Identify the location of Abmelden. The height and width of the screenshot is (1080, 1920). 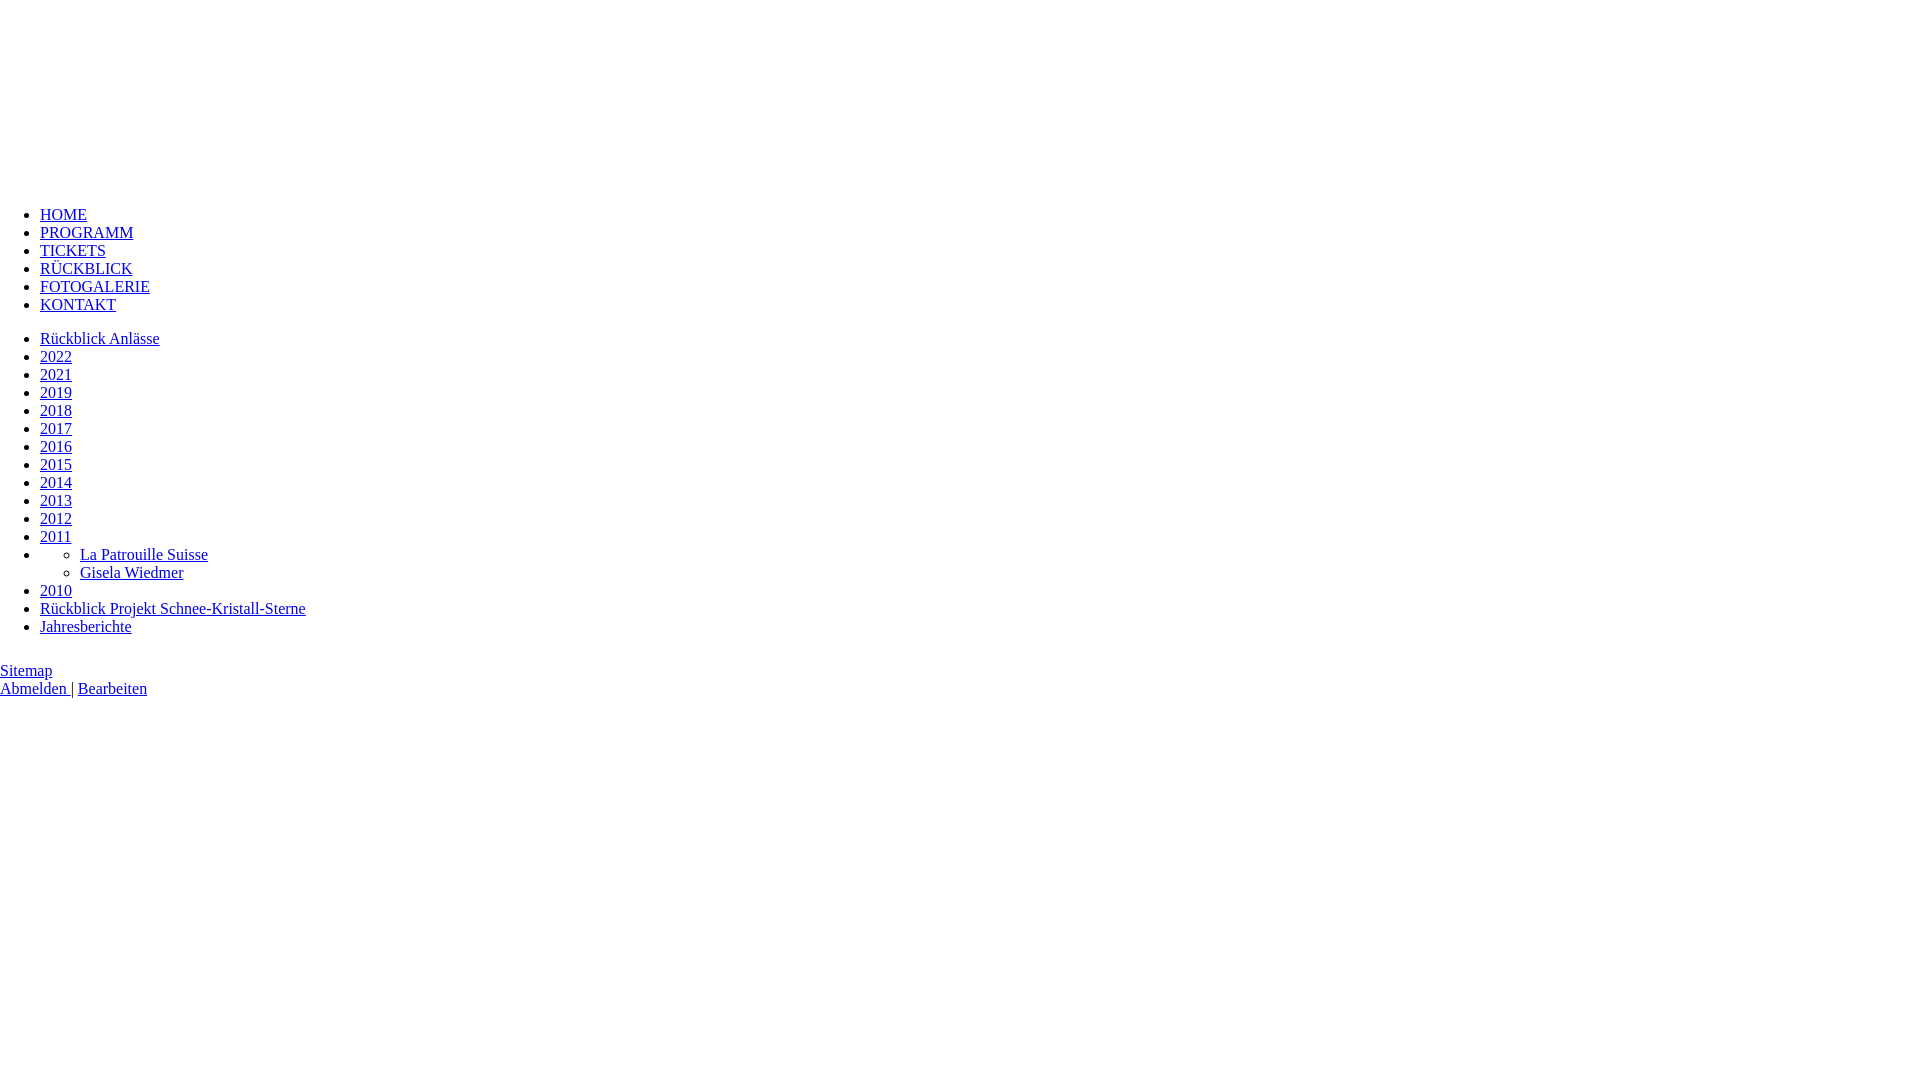
(36, 688).